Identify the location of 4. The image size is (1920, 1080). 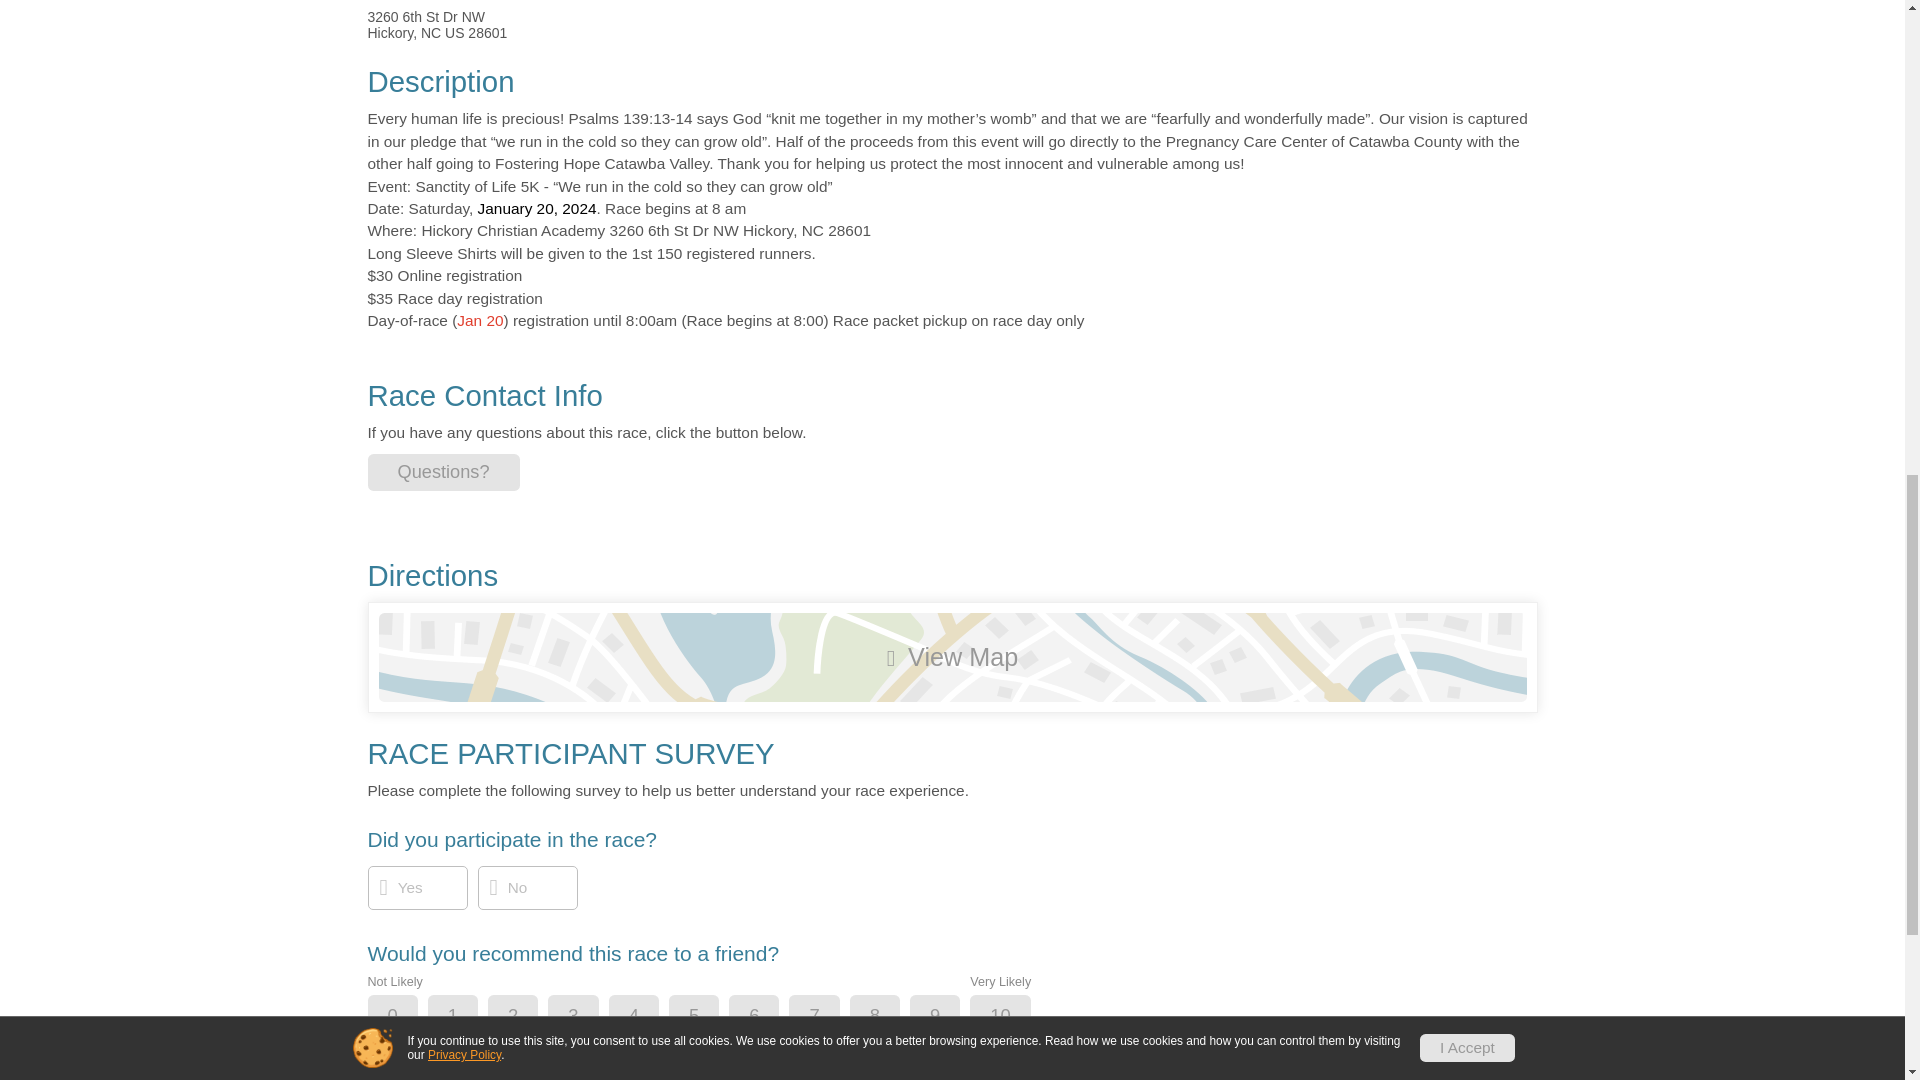
(650, 1016).